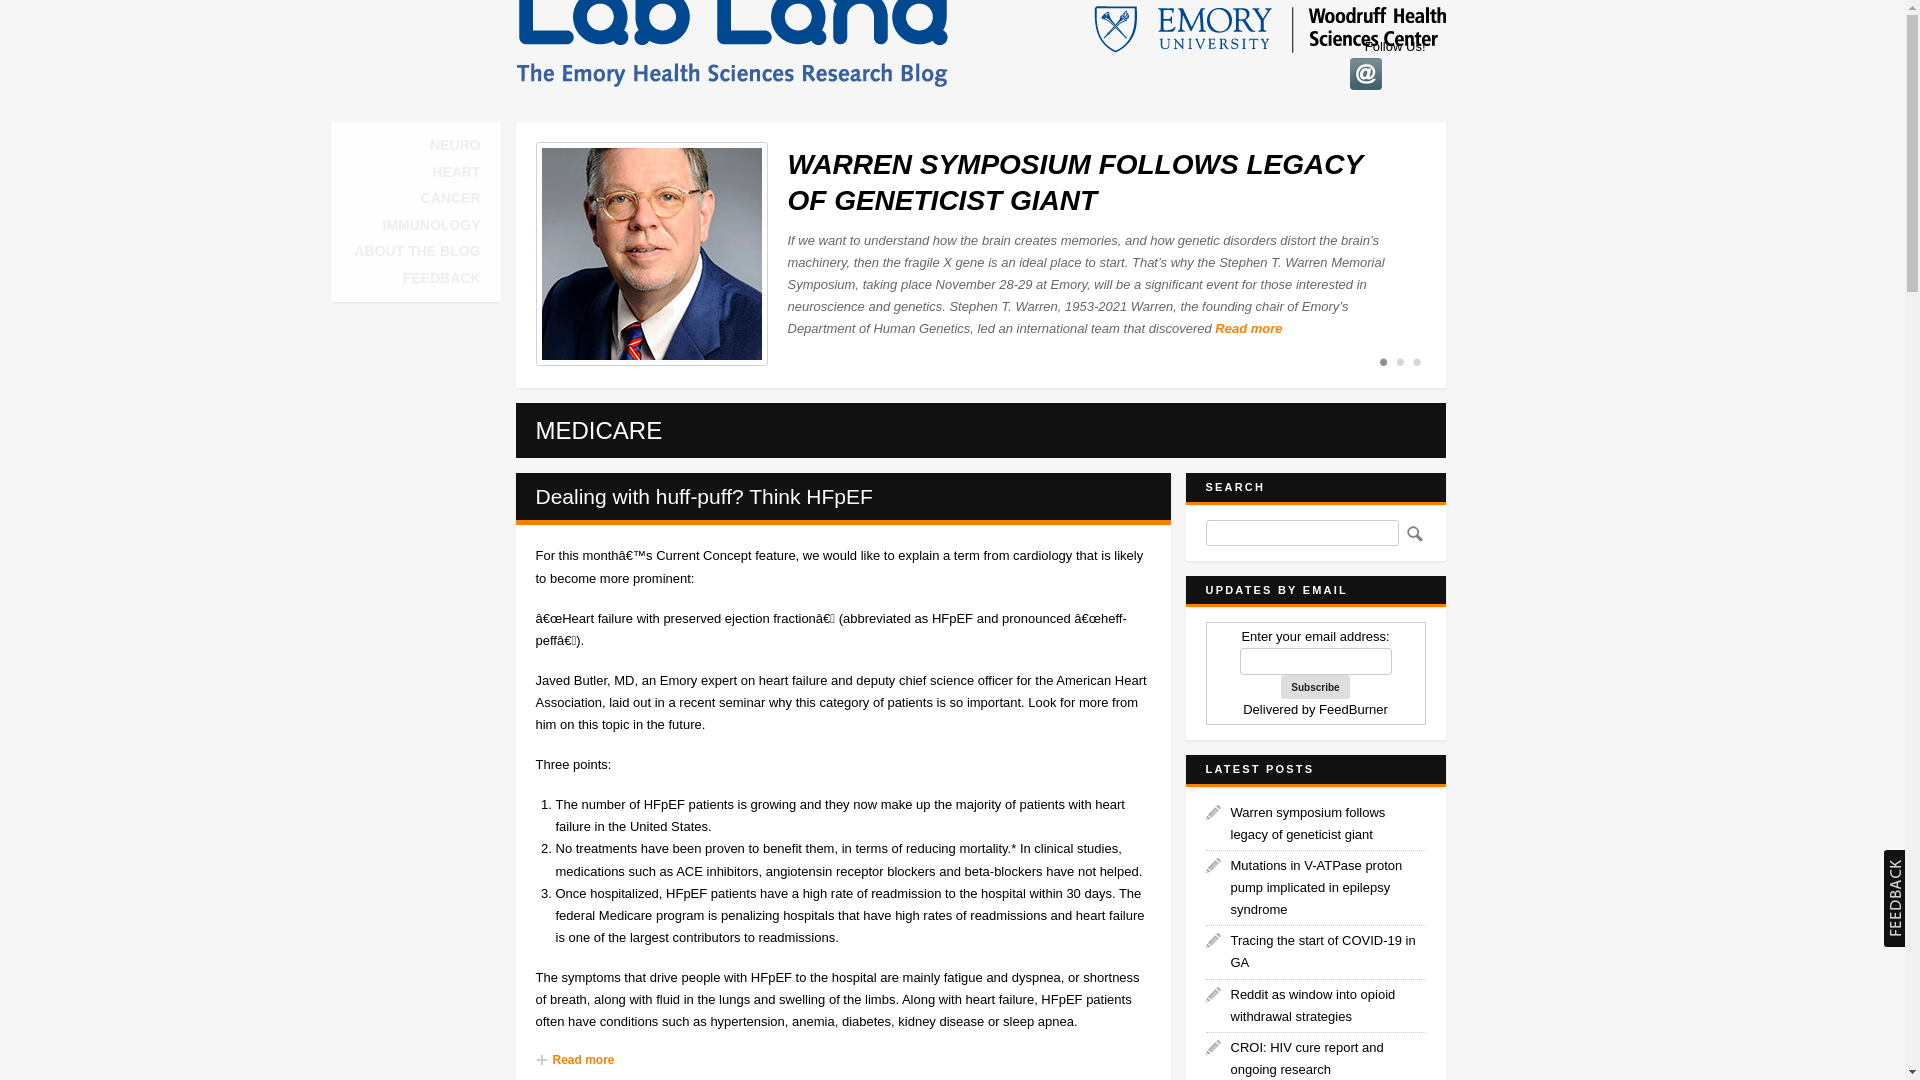 Image resolution: width=1920 pixels, height=1080 pixels. Describe the element at coordinates (750, 916) in the screenshot. I see `medicare readmissions` at that location.